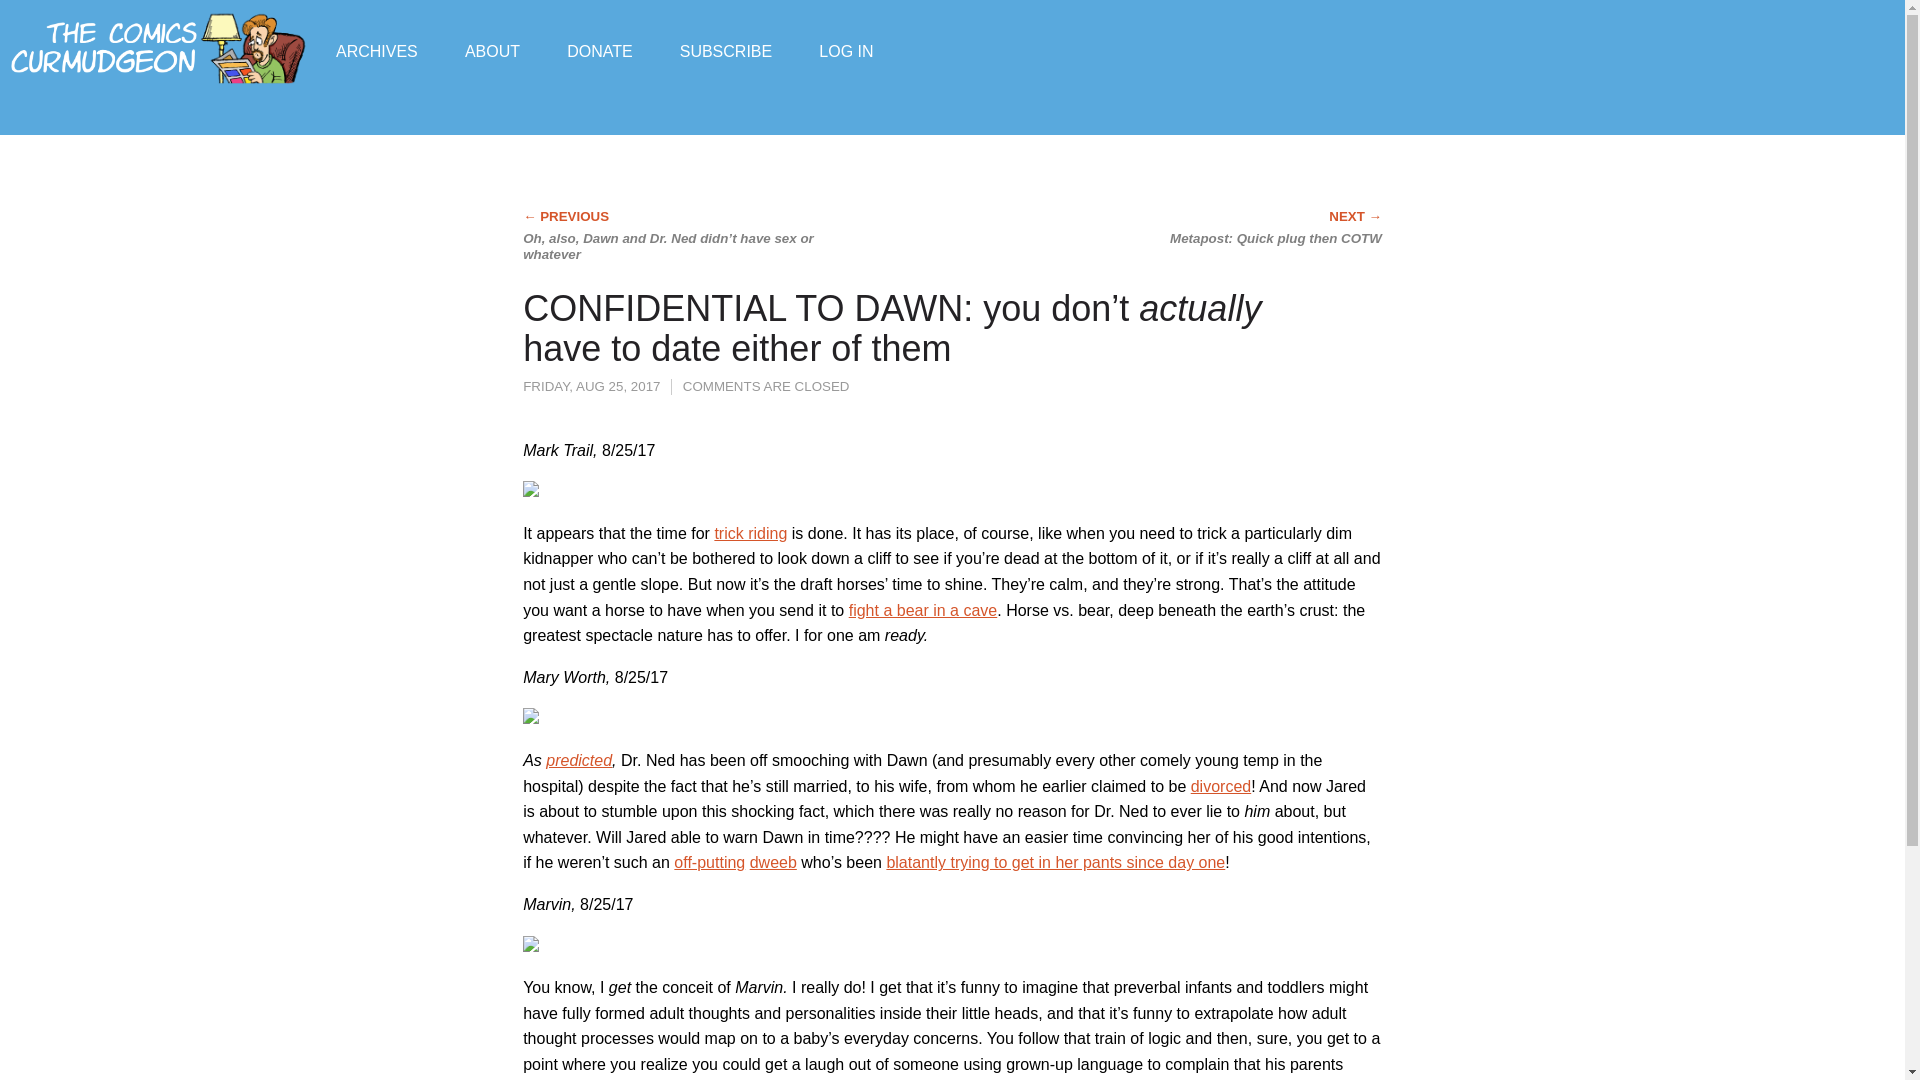 This screenshot has width=1920, height=1080. What do you see at coordinates (1215, 228) in the screenshot?
I see `Metapost: Quick plug then COTW` at bounding box center [1215, 228].